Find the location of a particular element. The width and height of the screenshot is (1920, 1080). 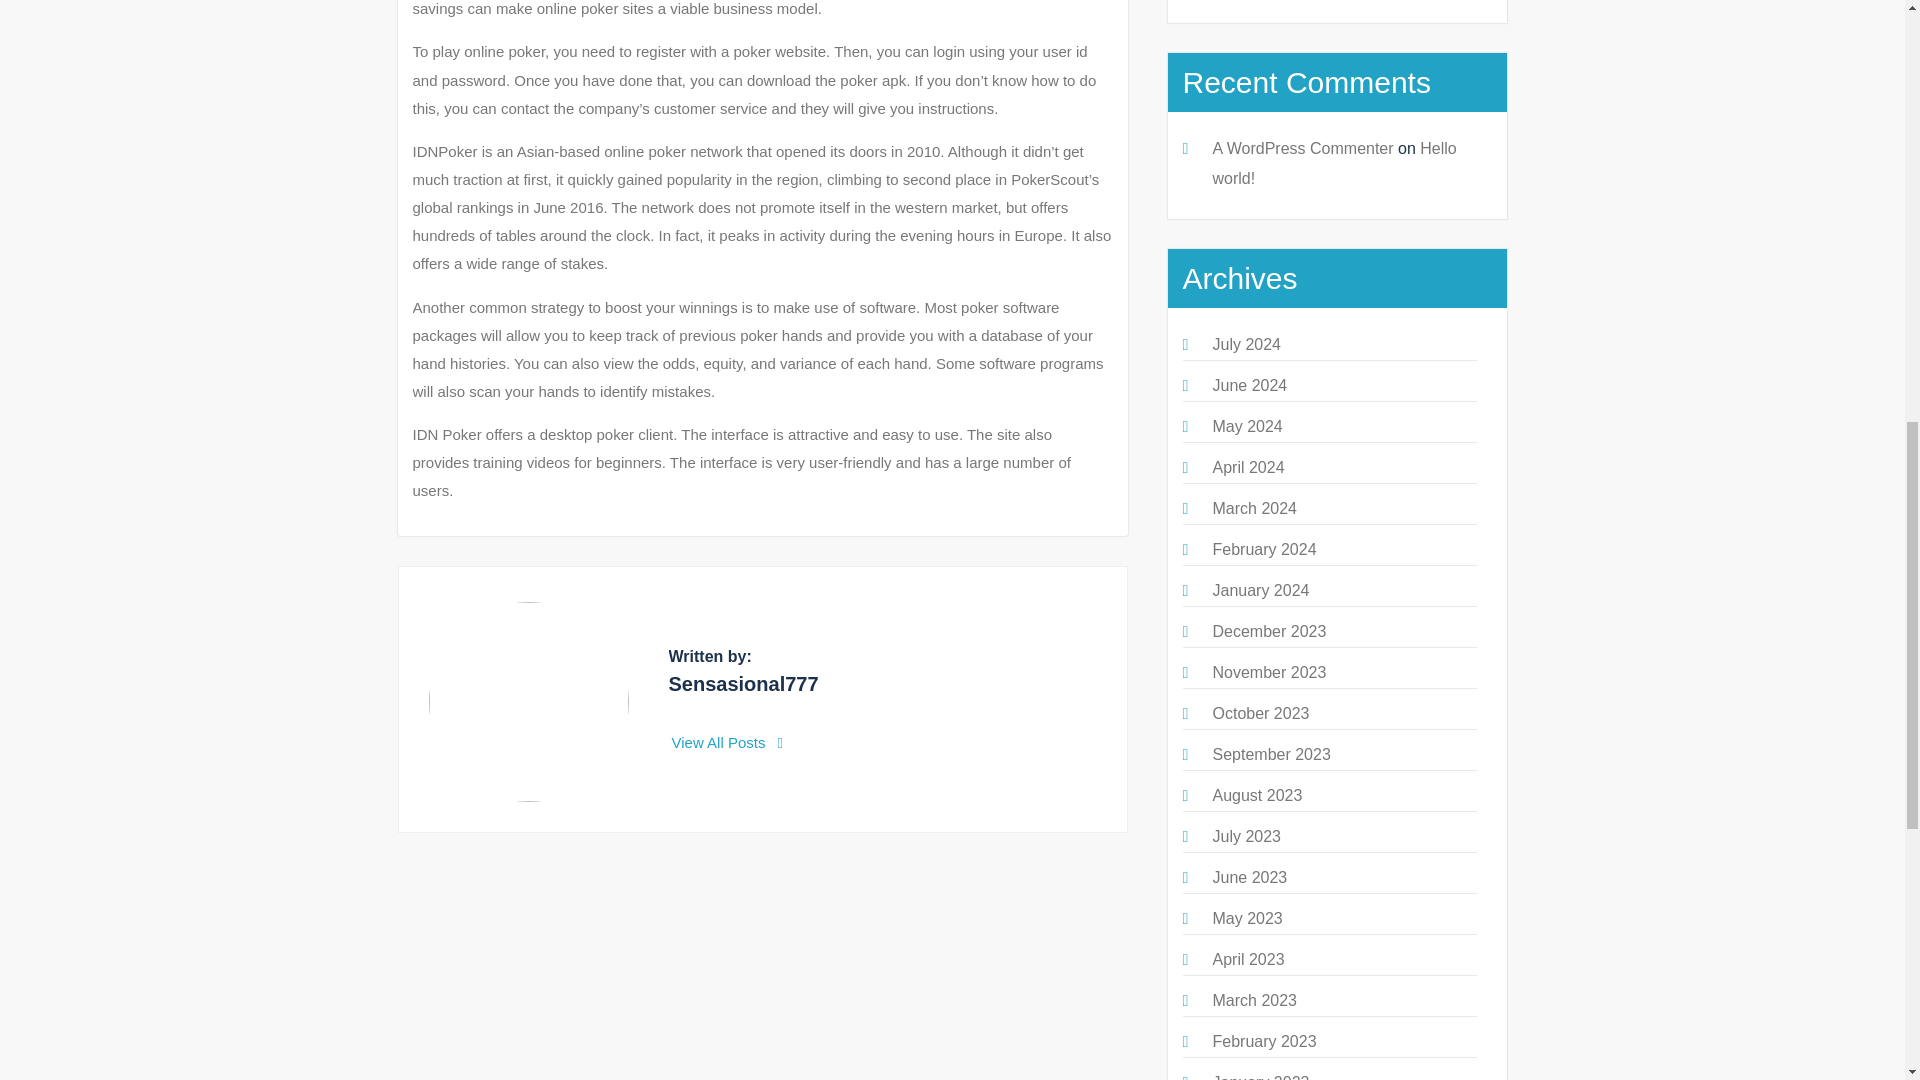

View All Posts is located at coordinates (728, 742).